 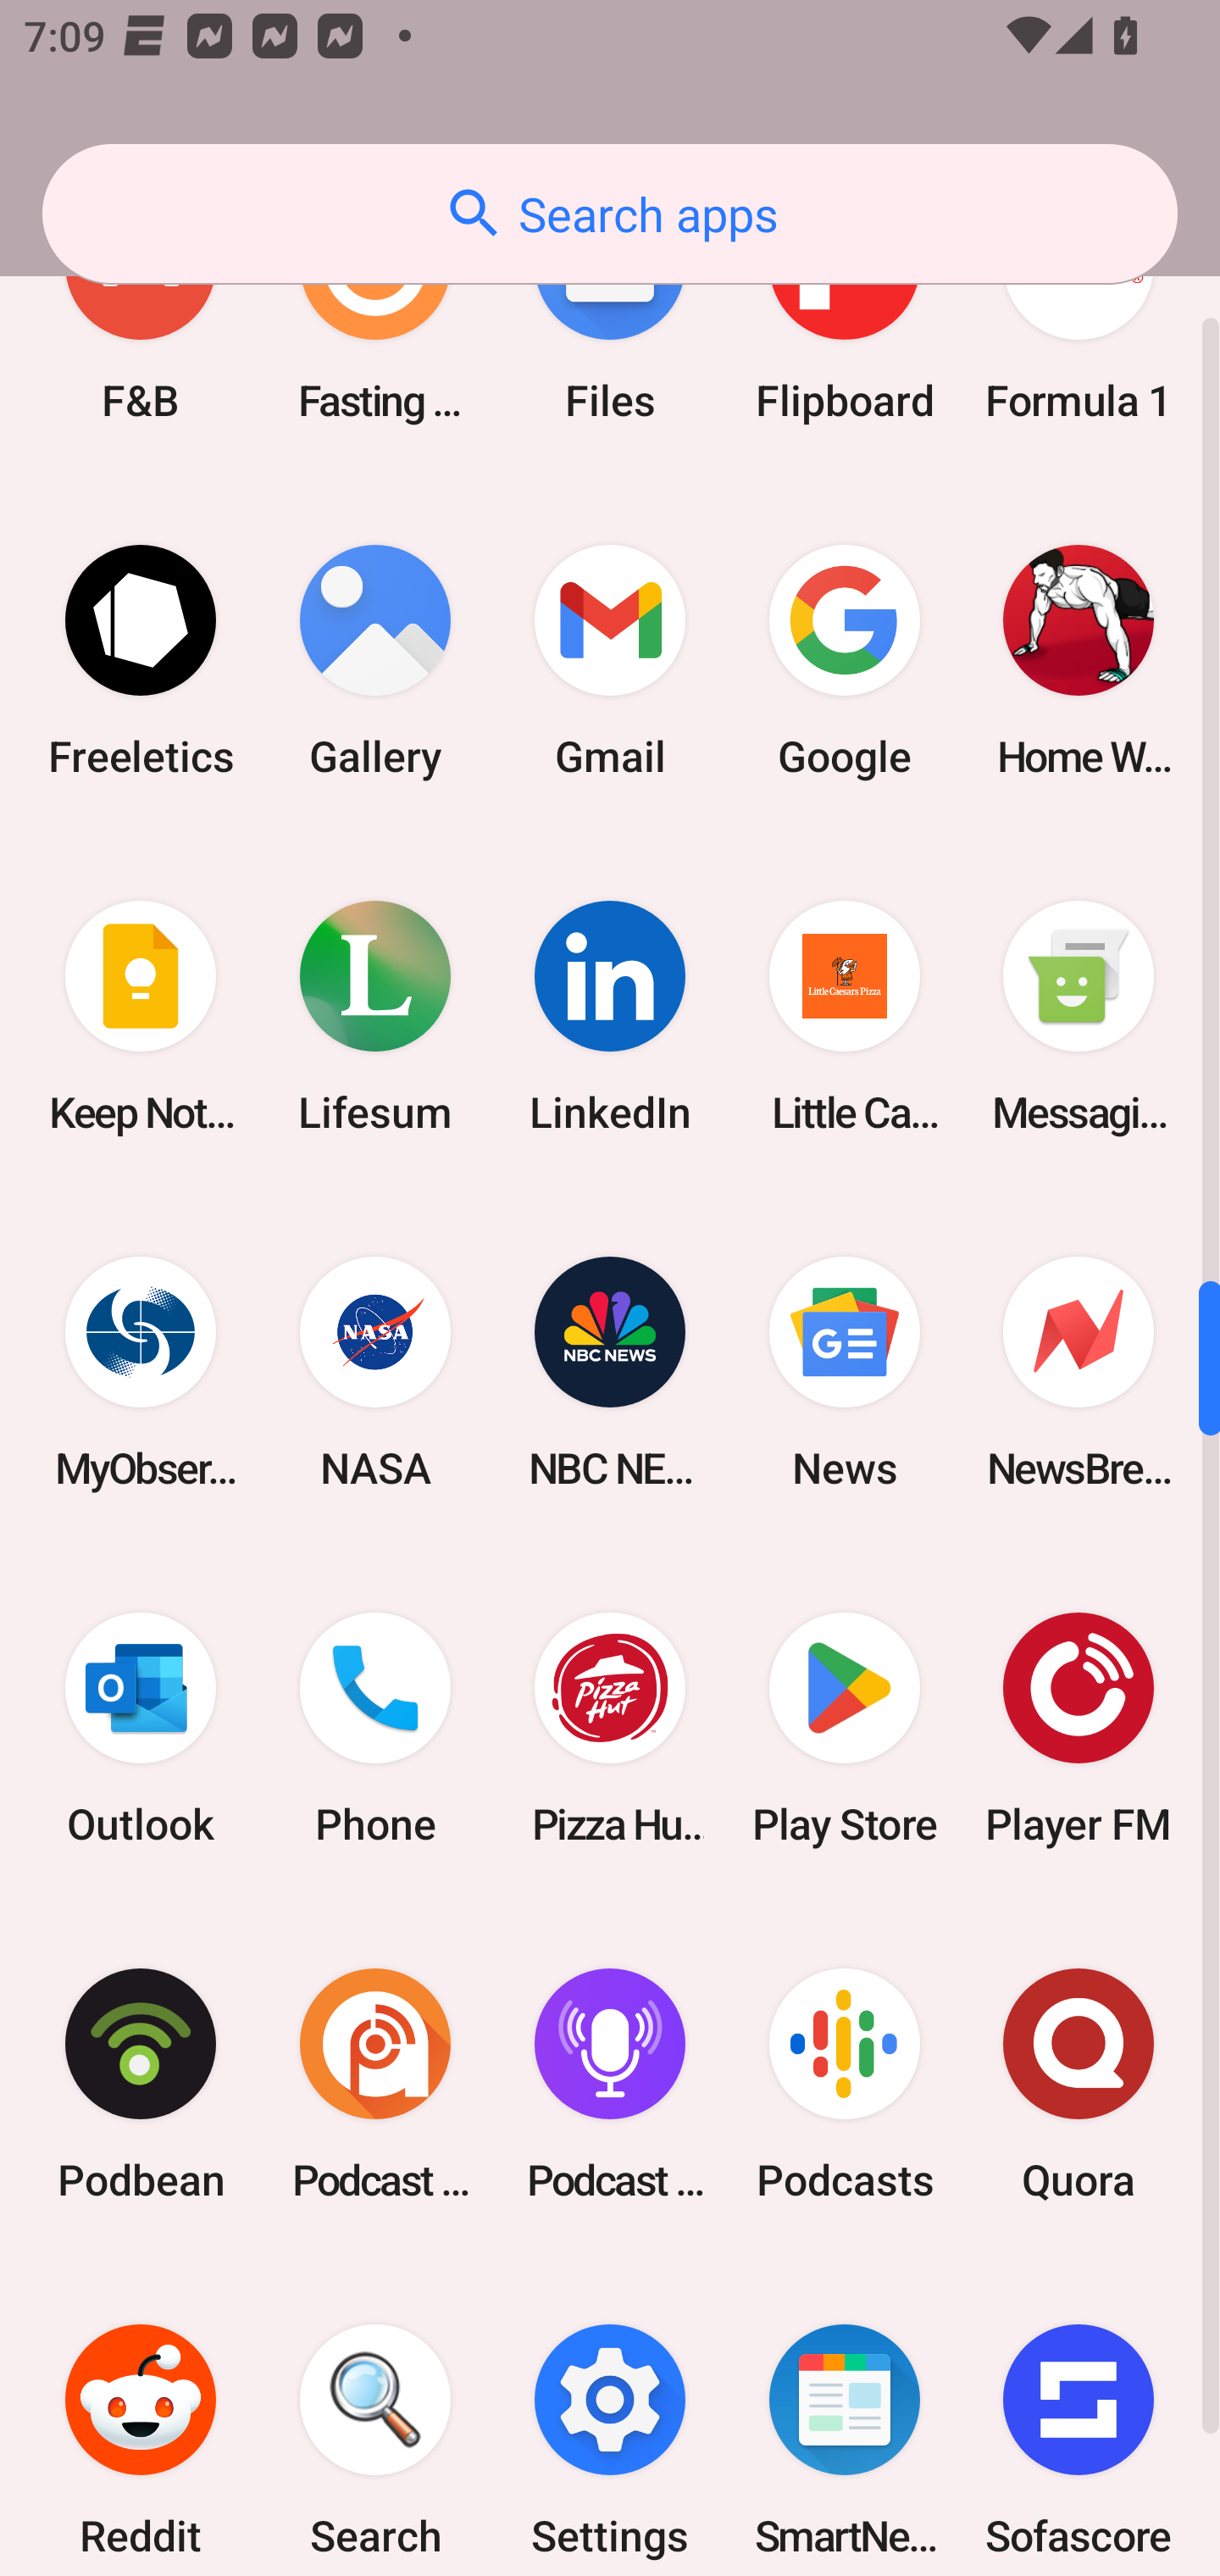 I want to click on Quora, so click(x=1079, y=2084).